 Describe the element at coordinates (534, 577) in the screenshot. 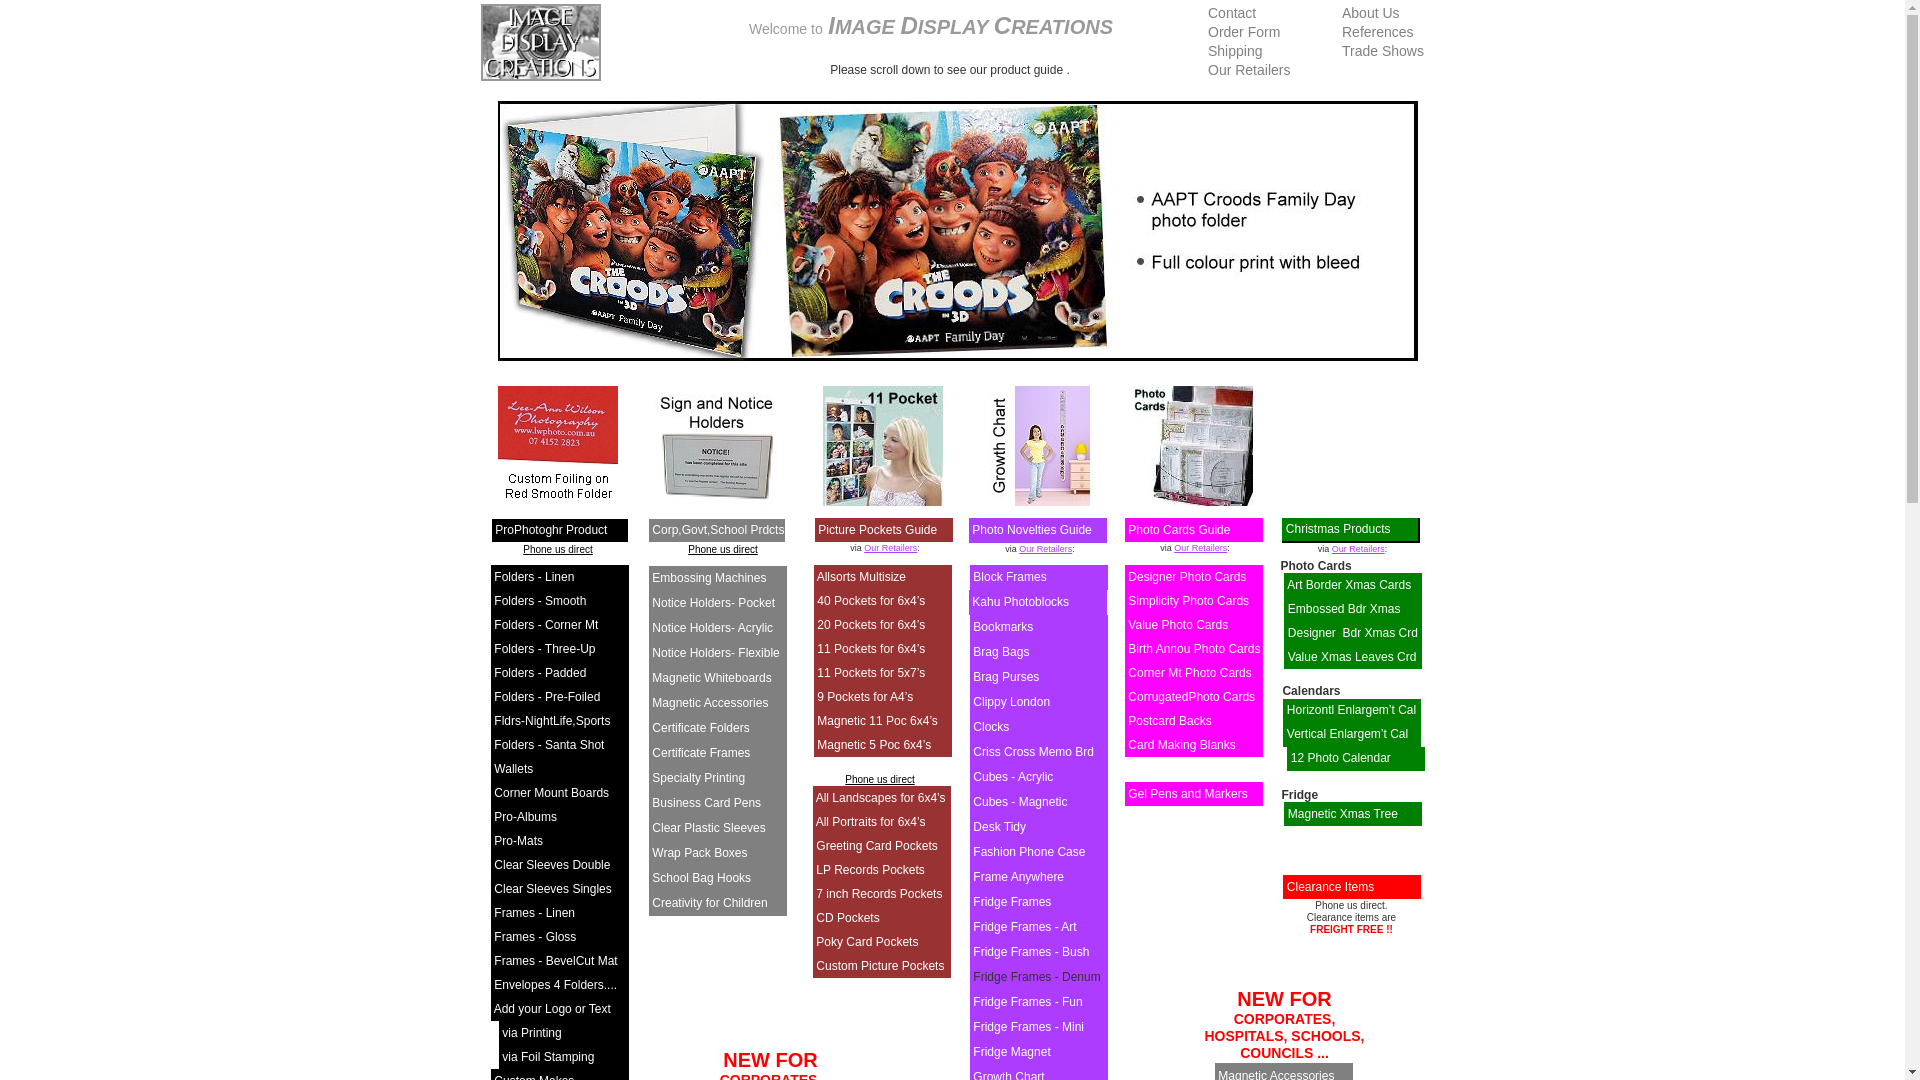

I see `Folders - Linen` at that location.